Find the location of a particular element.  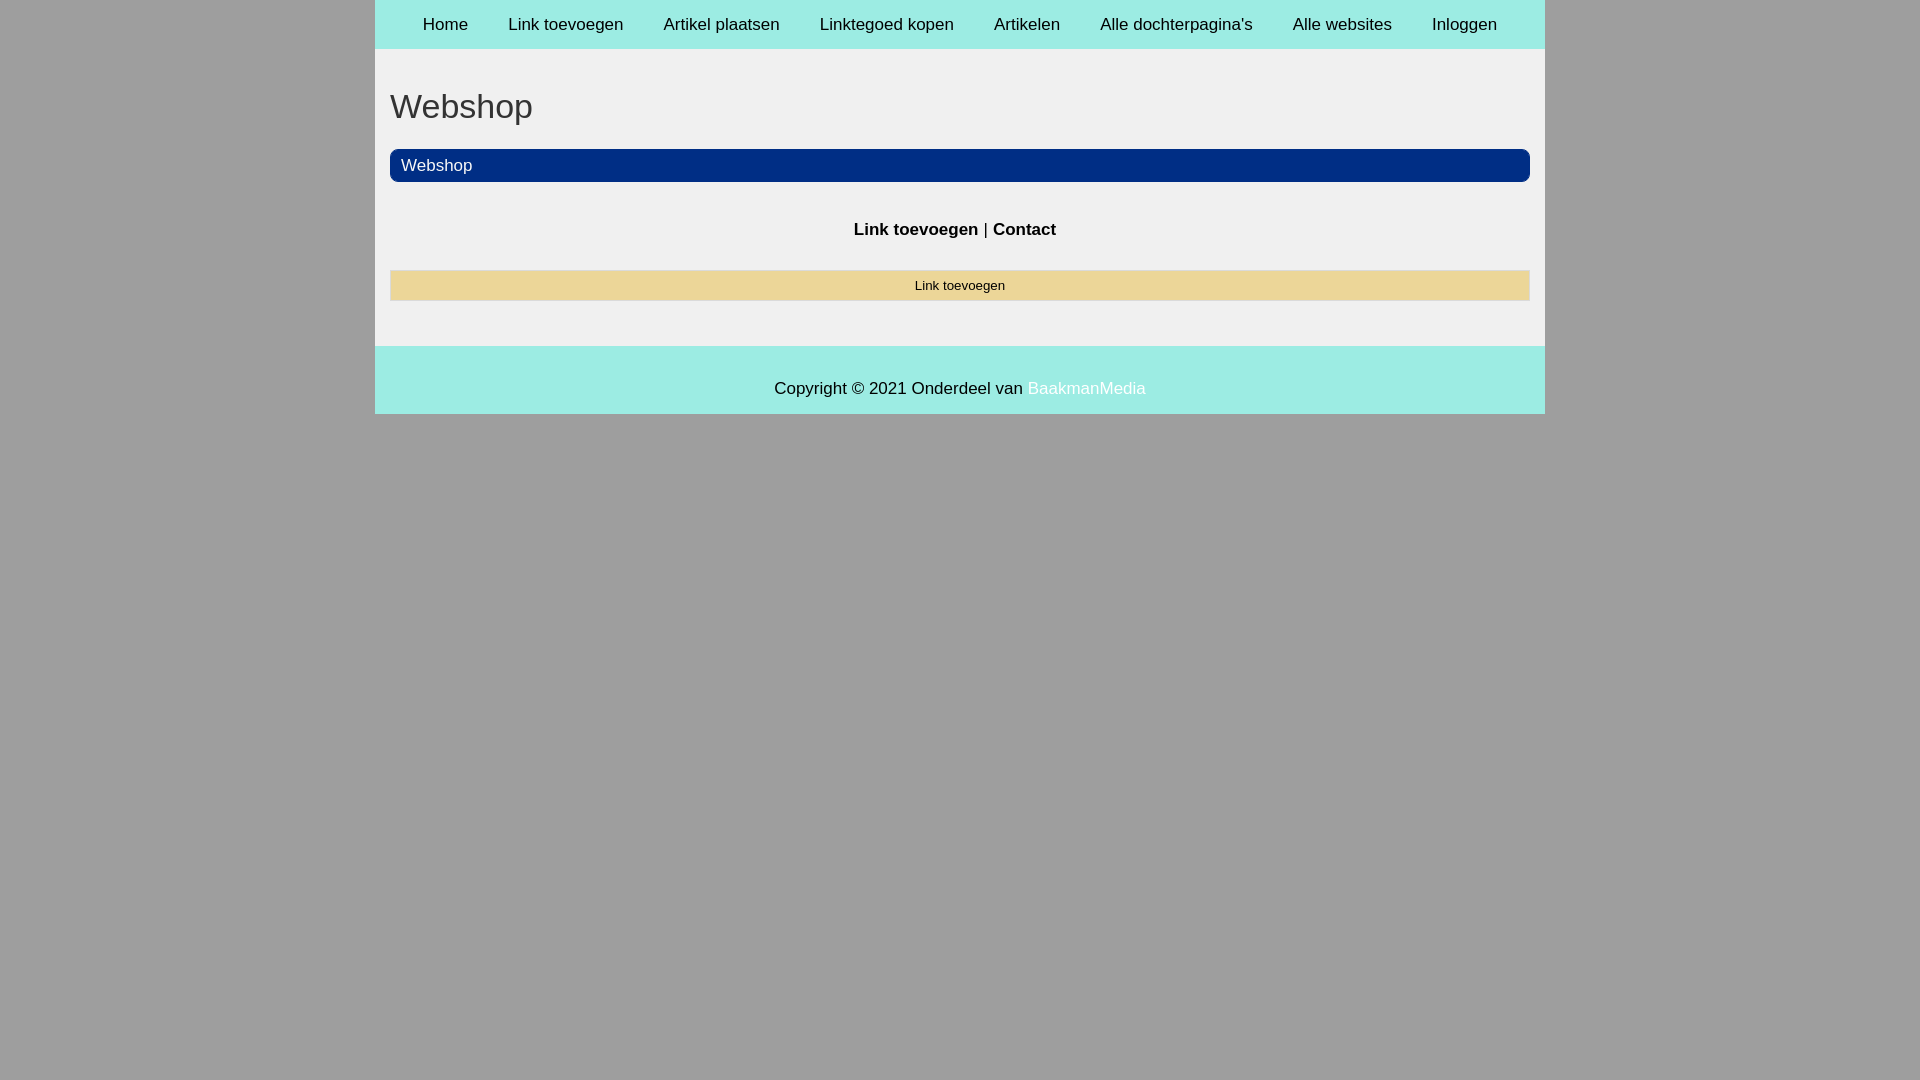

Home is located at coordinates (446, 24).